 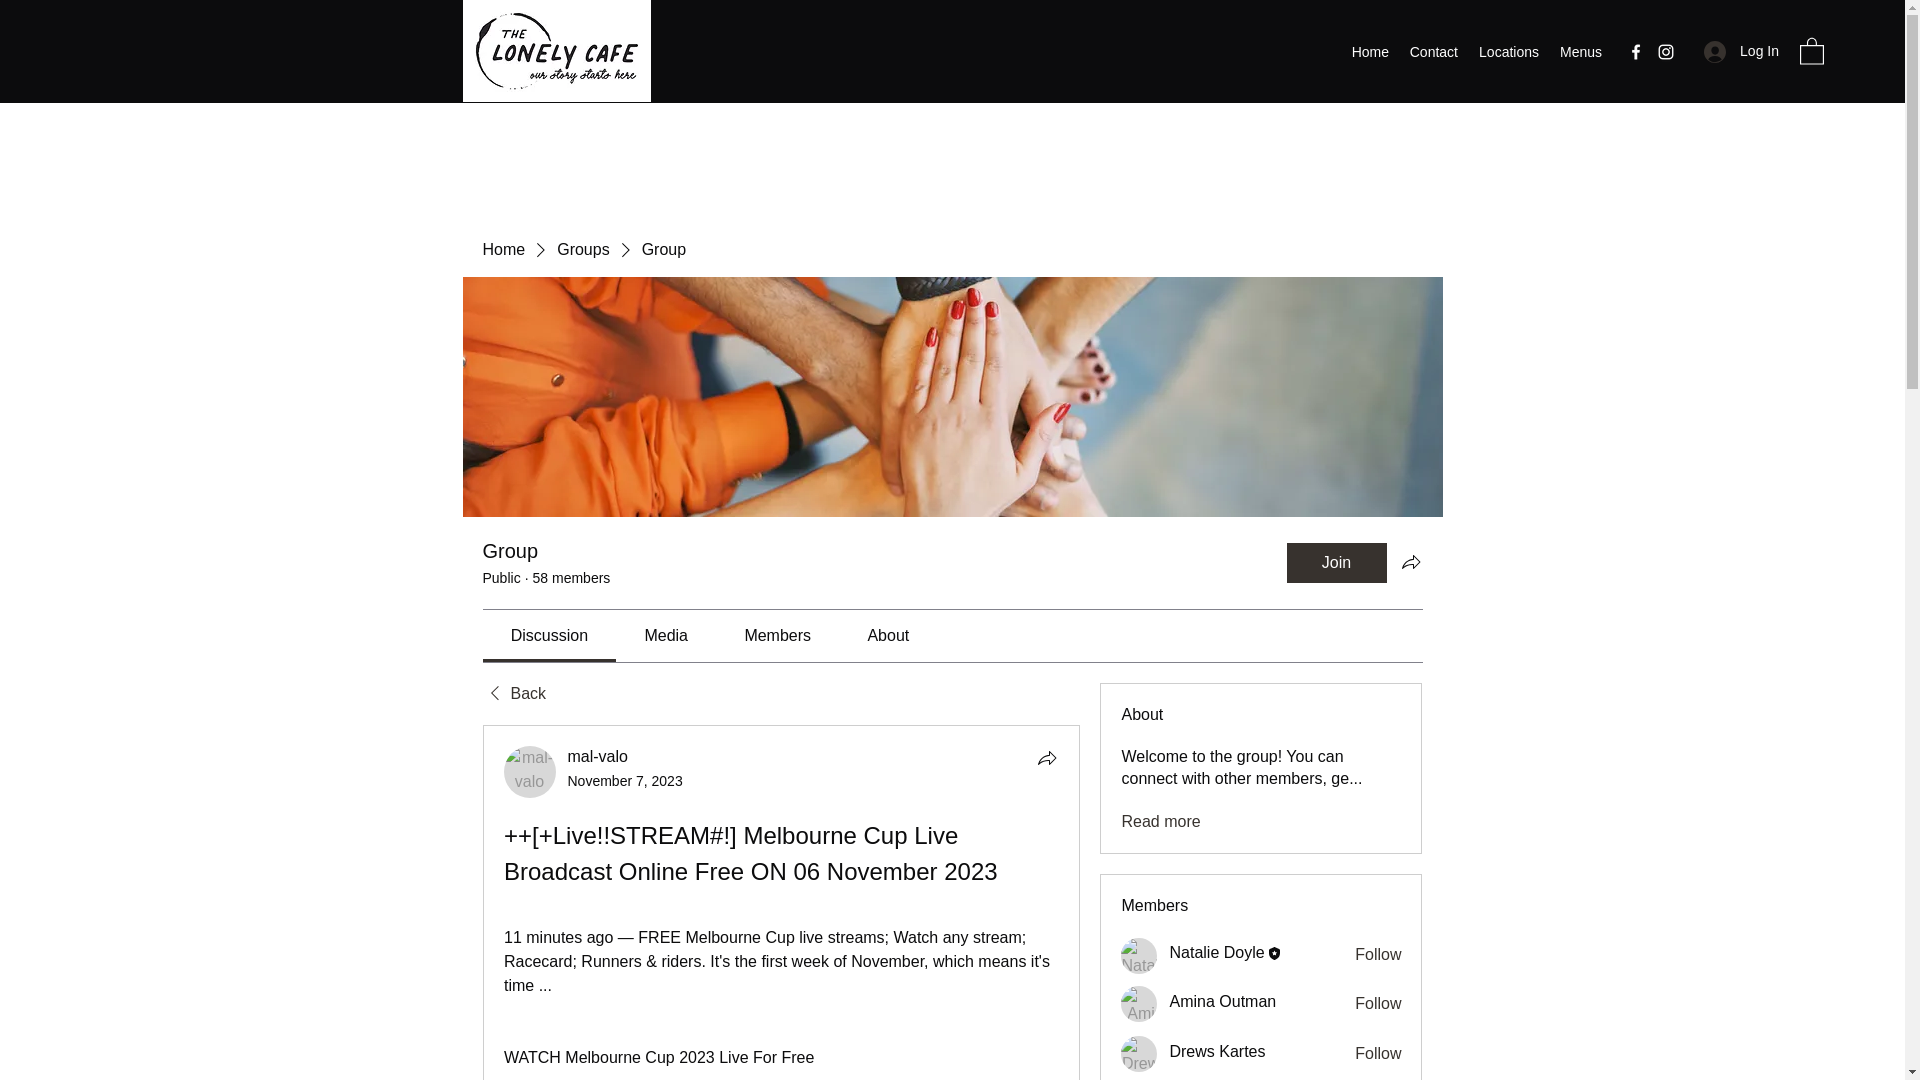 What do you see at coordinates (1741, 52) in the screenshot?
I see `Log In` at bounding box center [1741, 52].